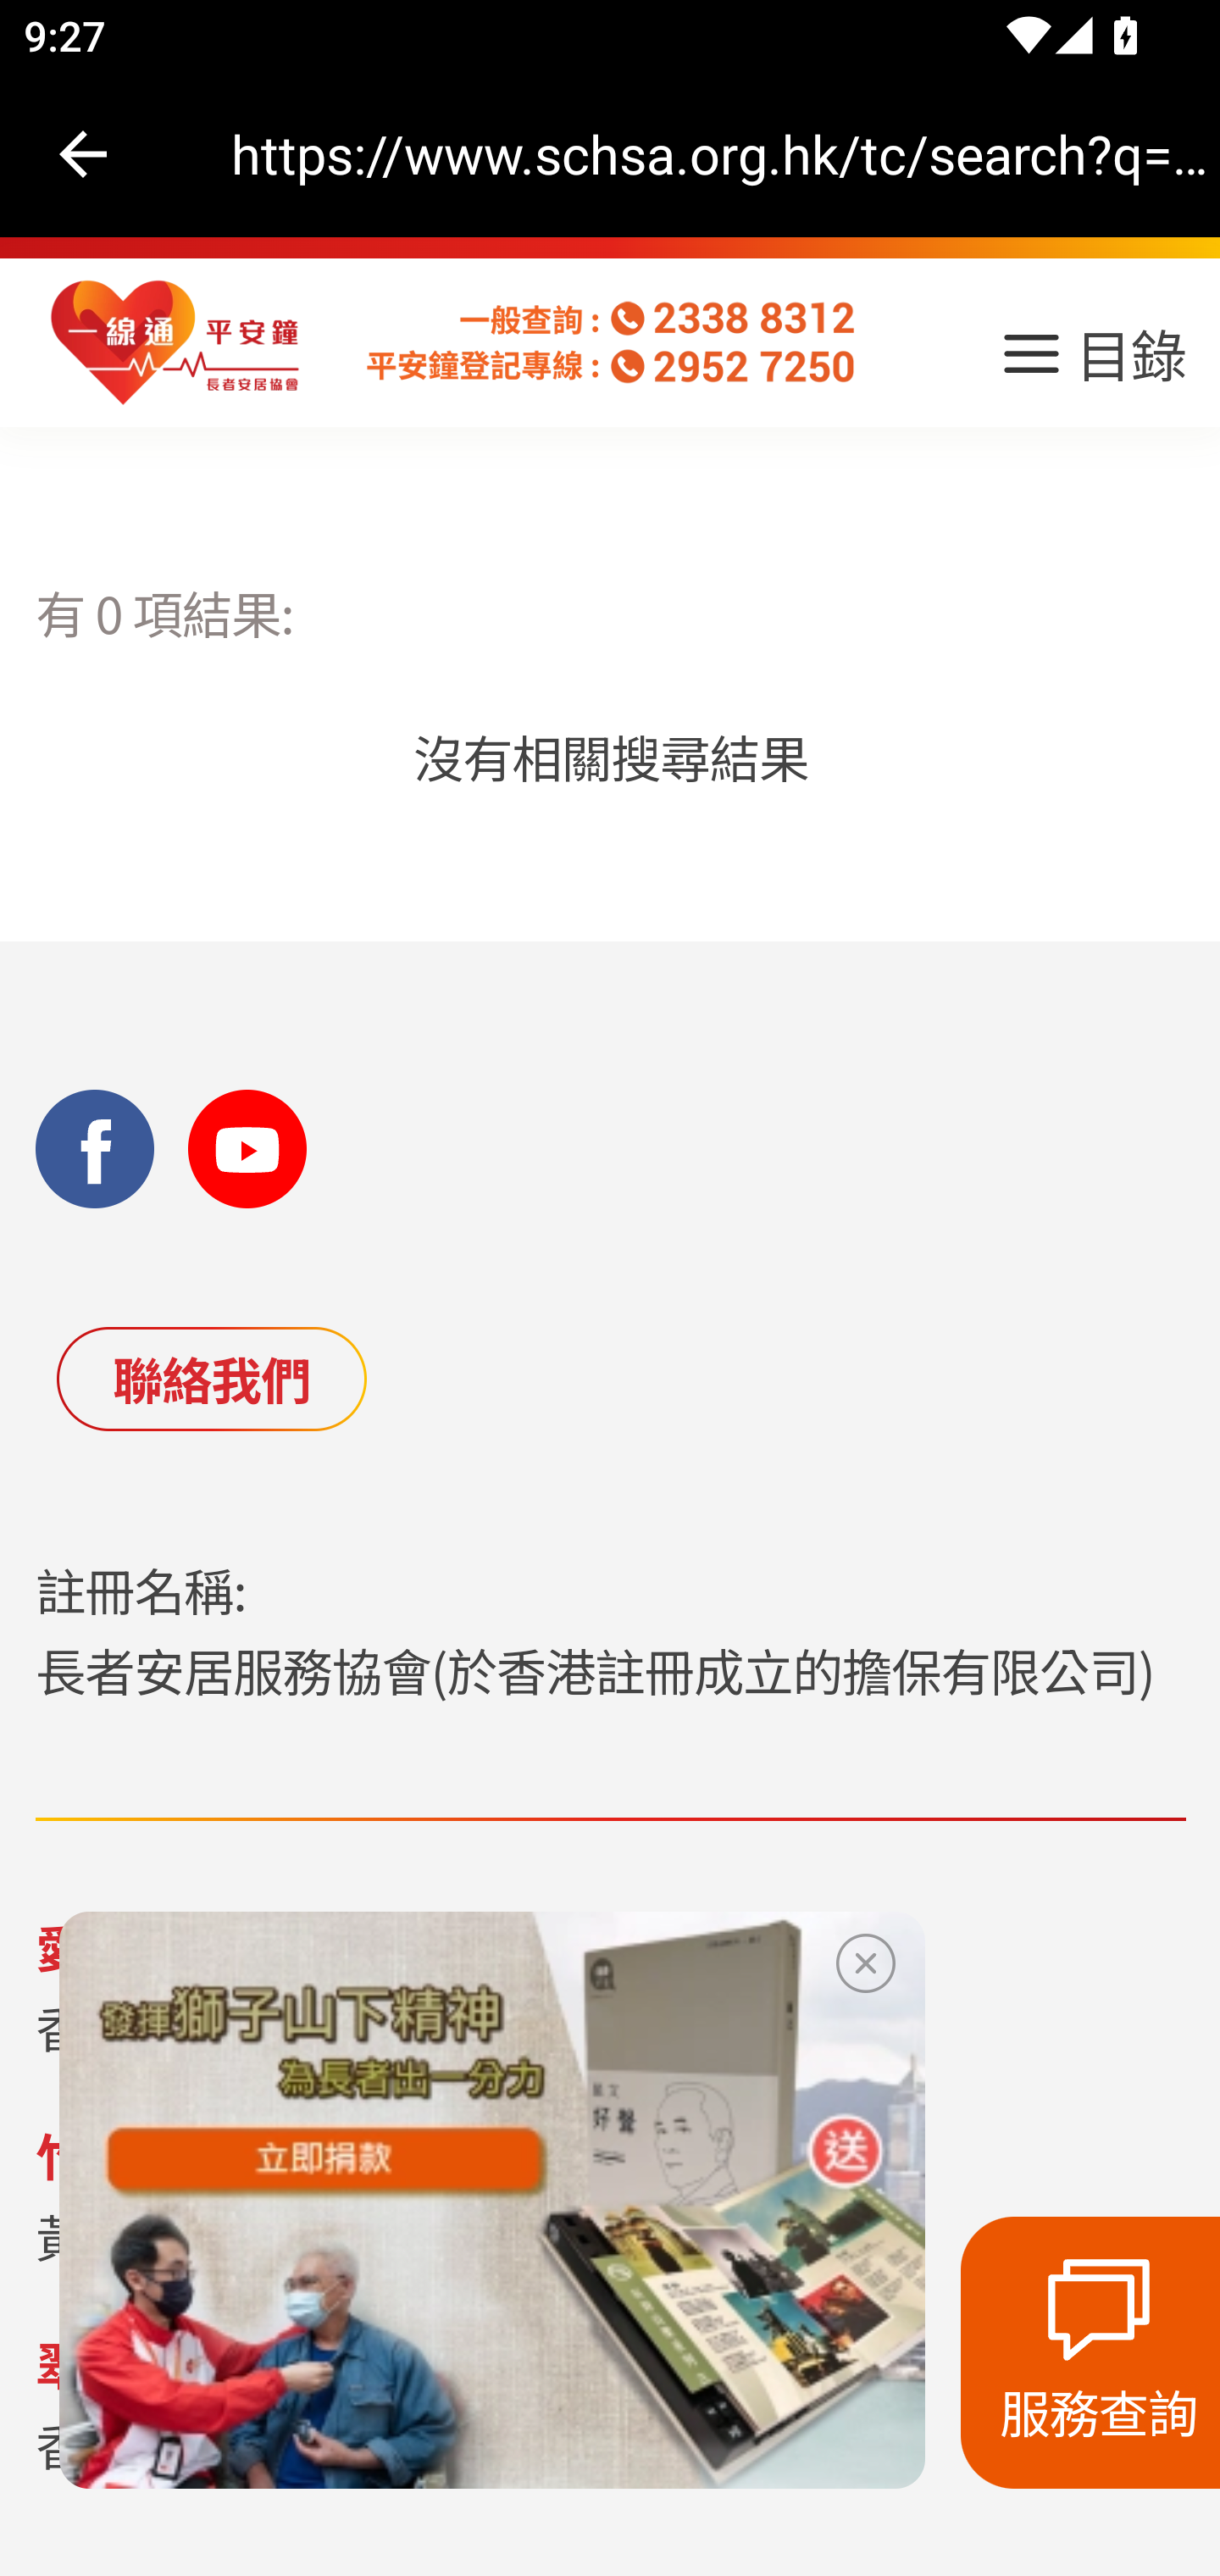 This screenshot has width=1220, height=2576. I want to click on Facebook, so click(95, 1148).